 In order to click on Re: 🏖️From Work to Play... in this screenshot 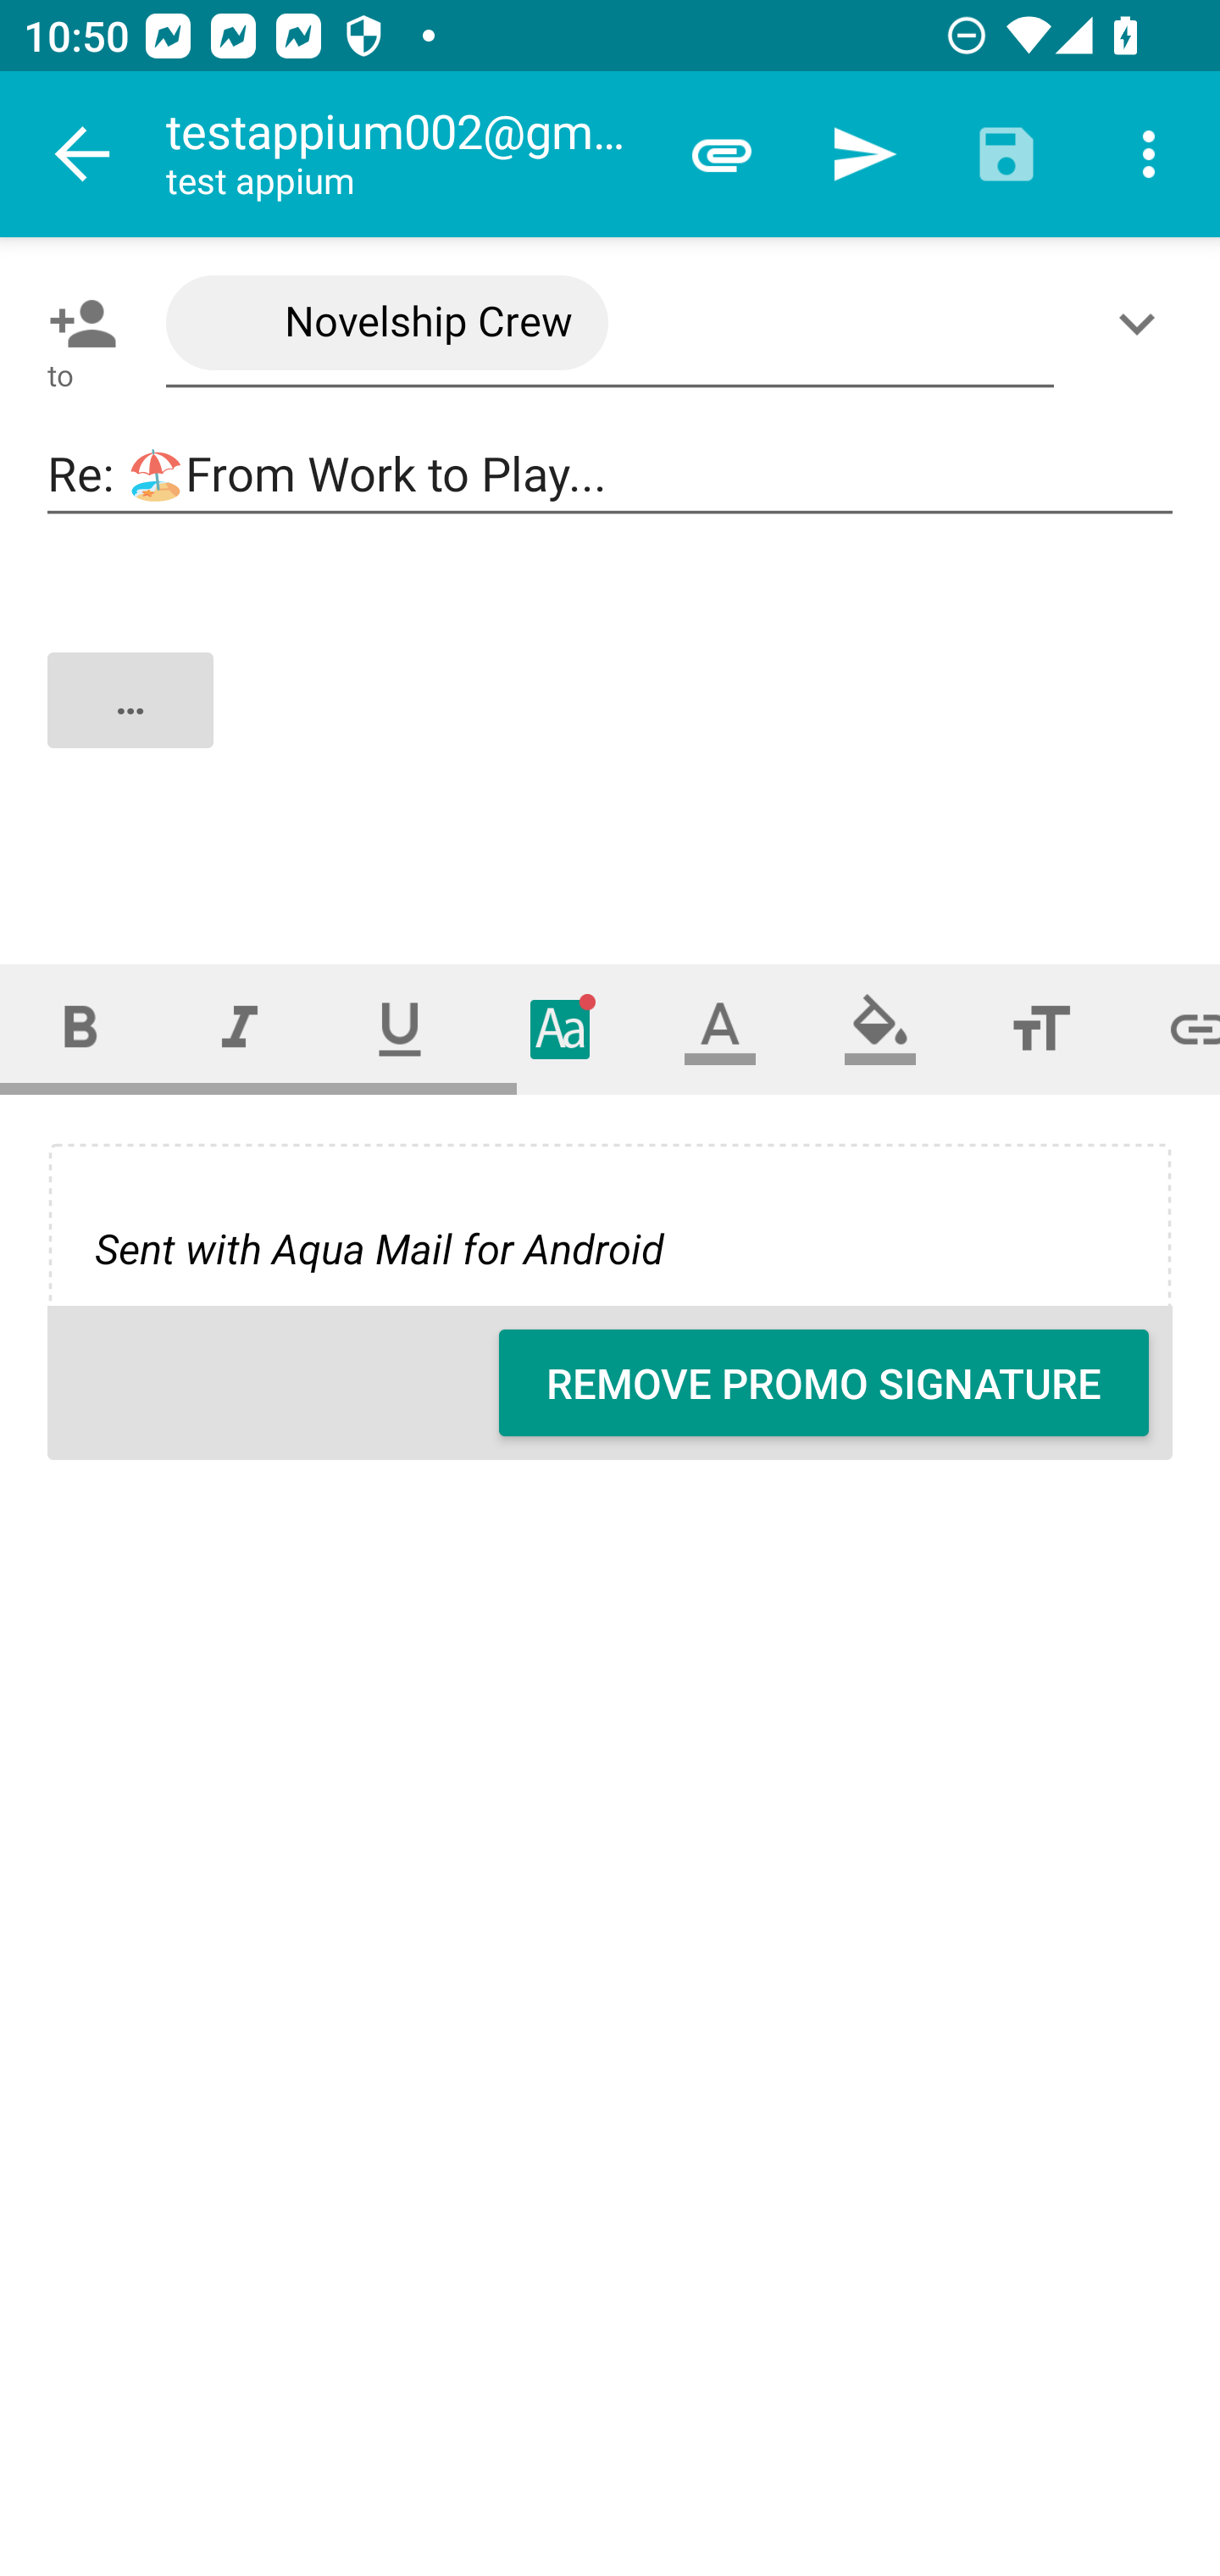, I will do `click(610, 475)`.